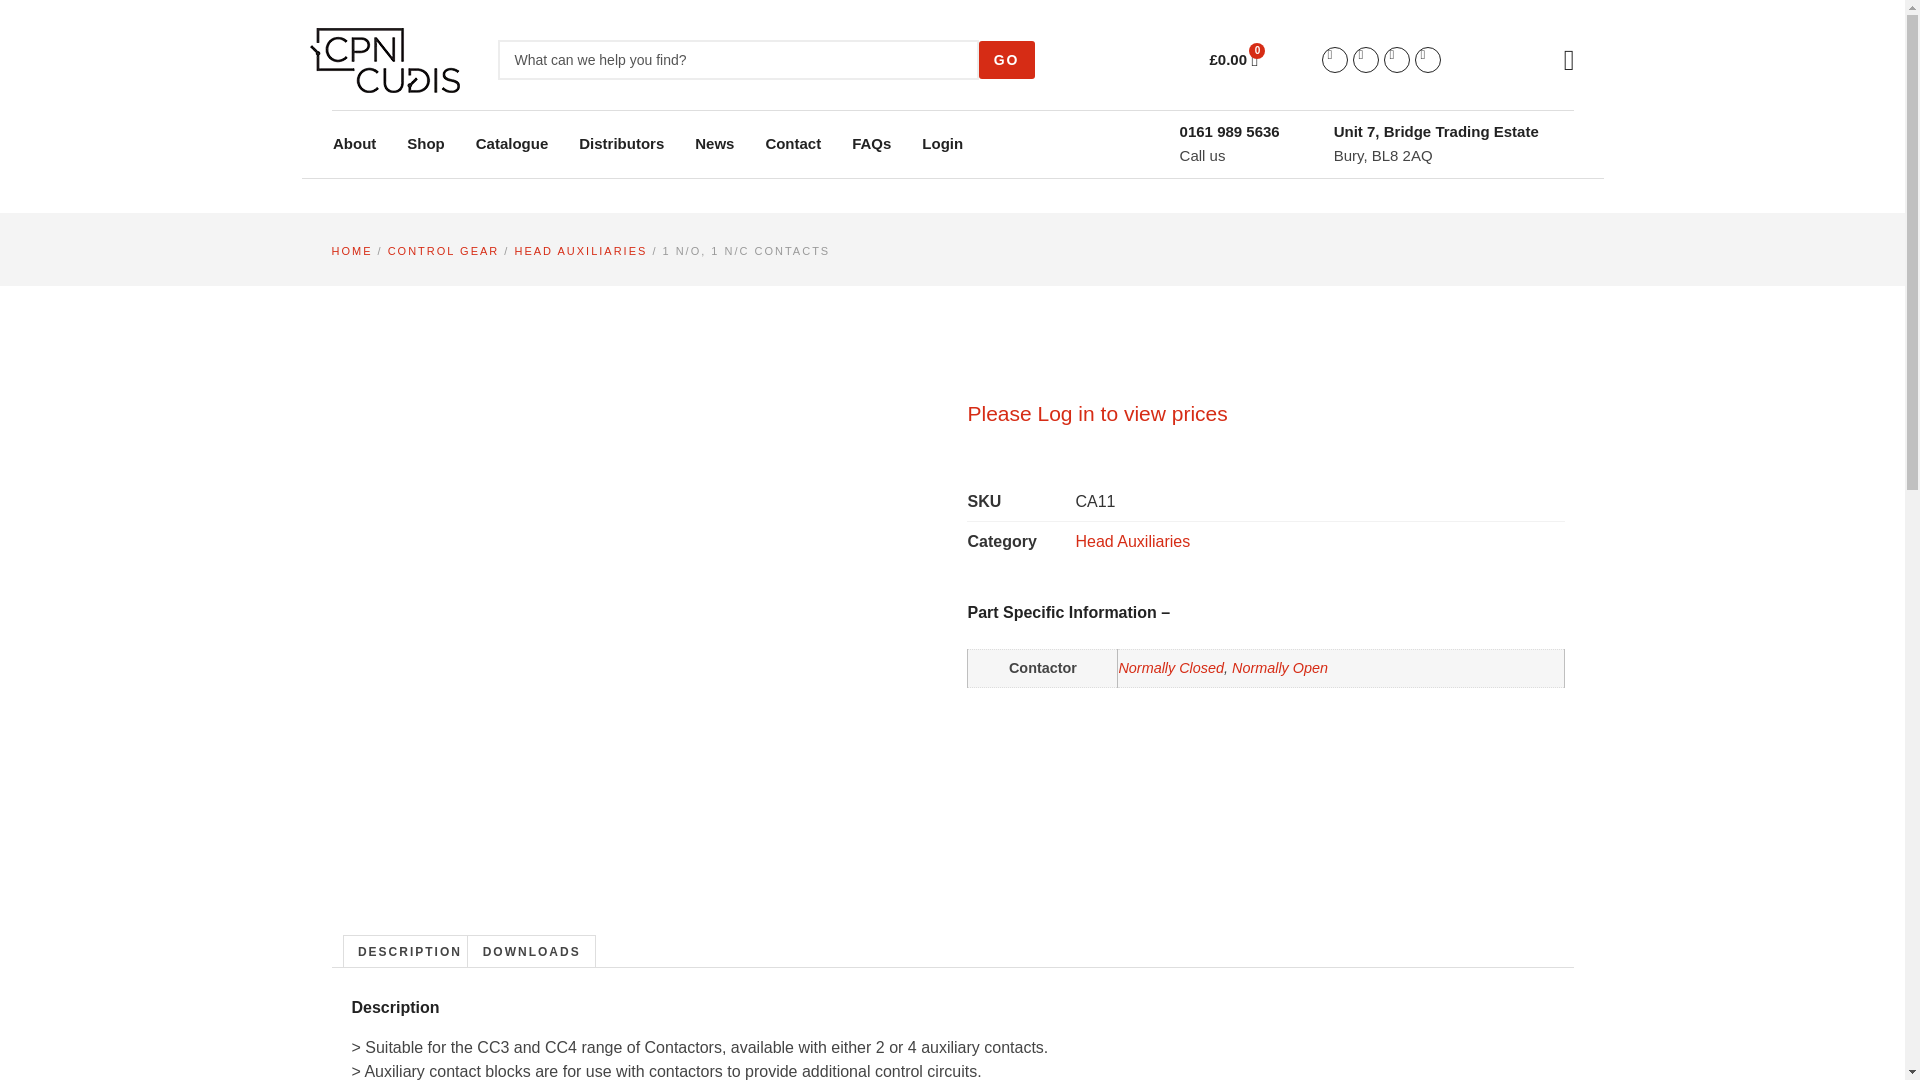 The height and width of the screenshot is (1080, 1920). I want to click on Login, so click(942, 144).